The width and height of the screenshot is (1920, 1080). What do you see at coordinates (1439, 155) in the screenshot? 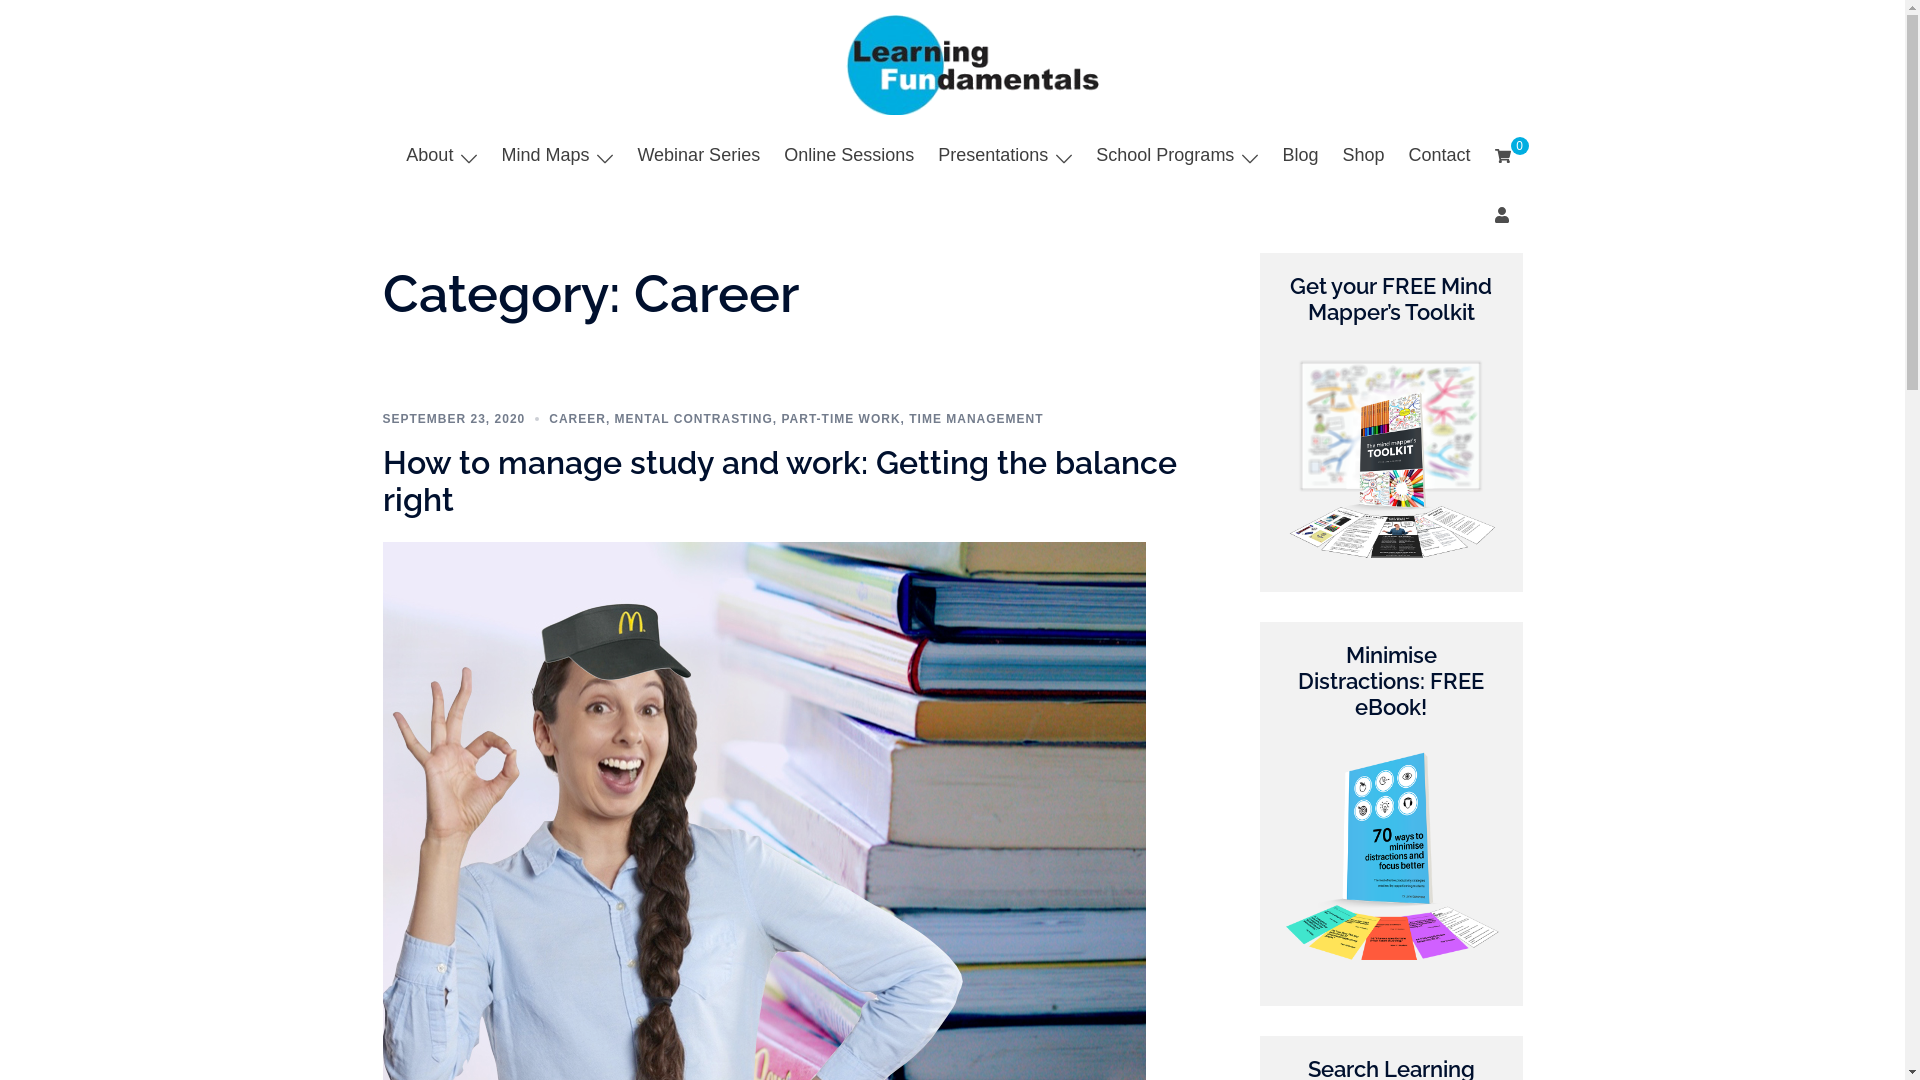
I see `Contact` at bounding box center [1439, 155].